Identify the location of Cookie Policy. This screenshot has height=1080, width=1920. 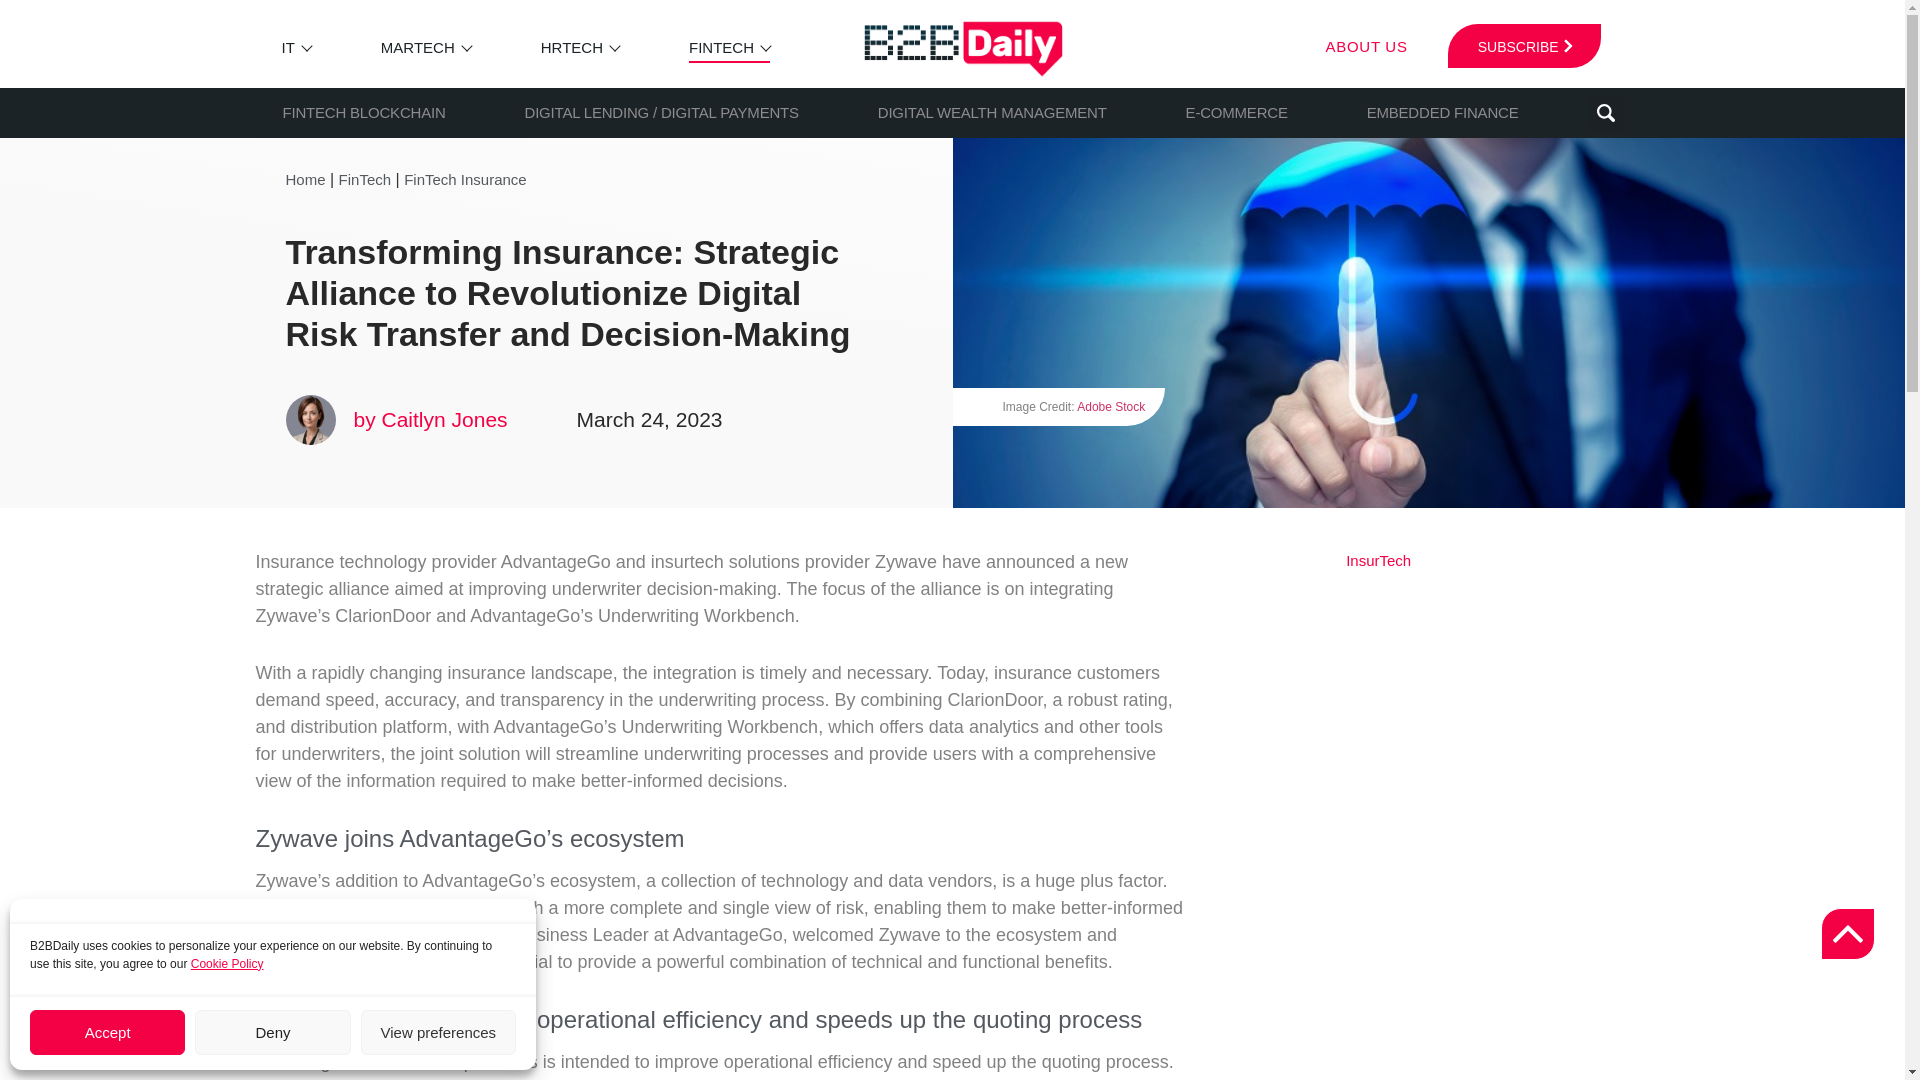
(227, 963).